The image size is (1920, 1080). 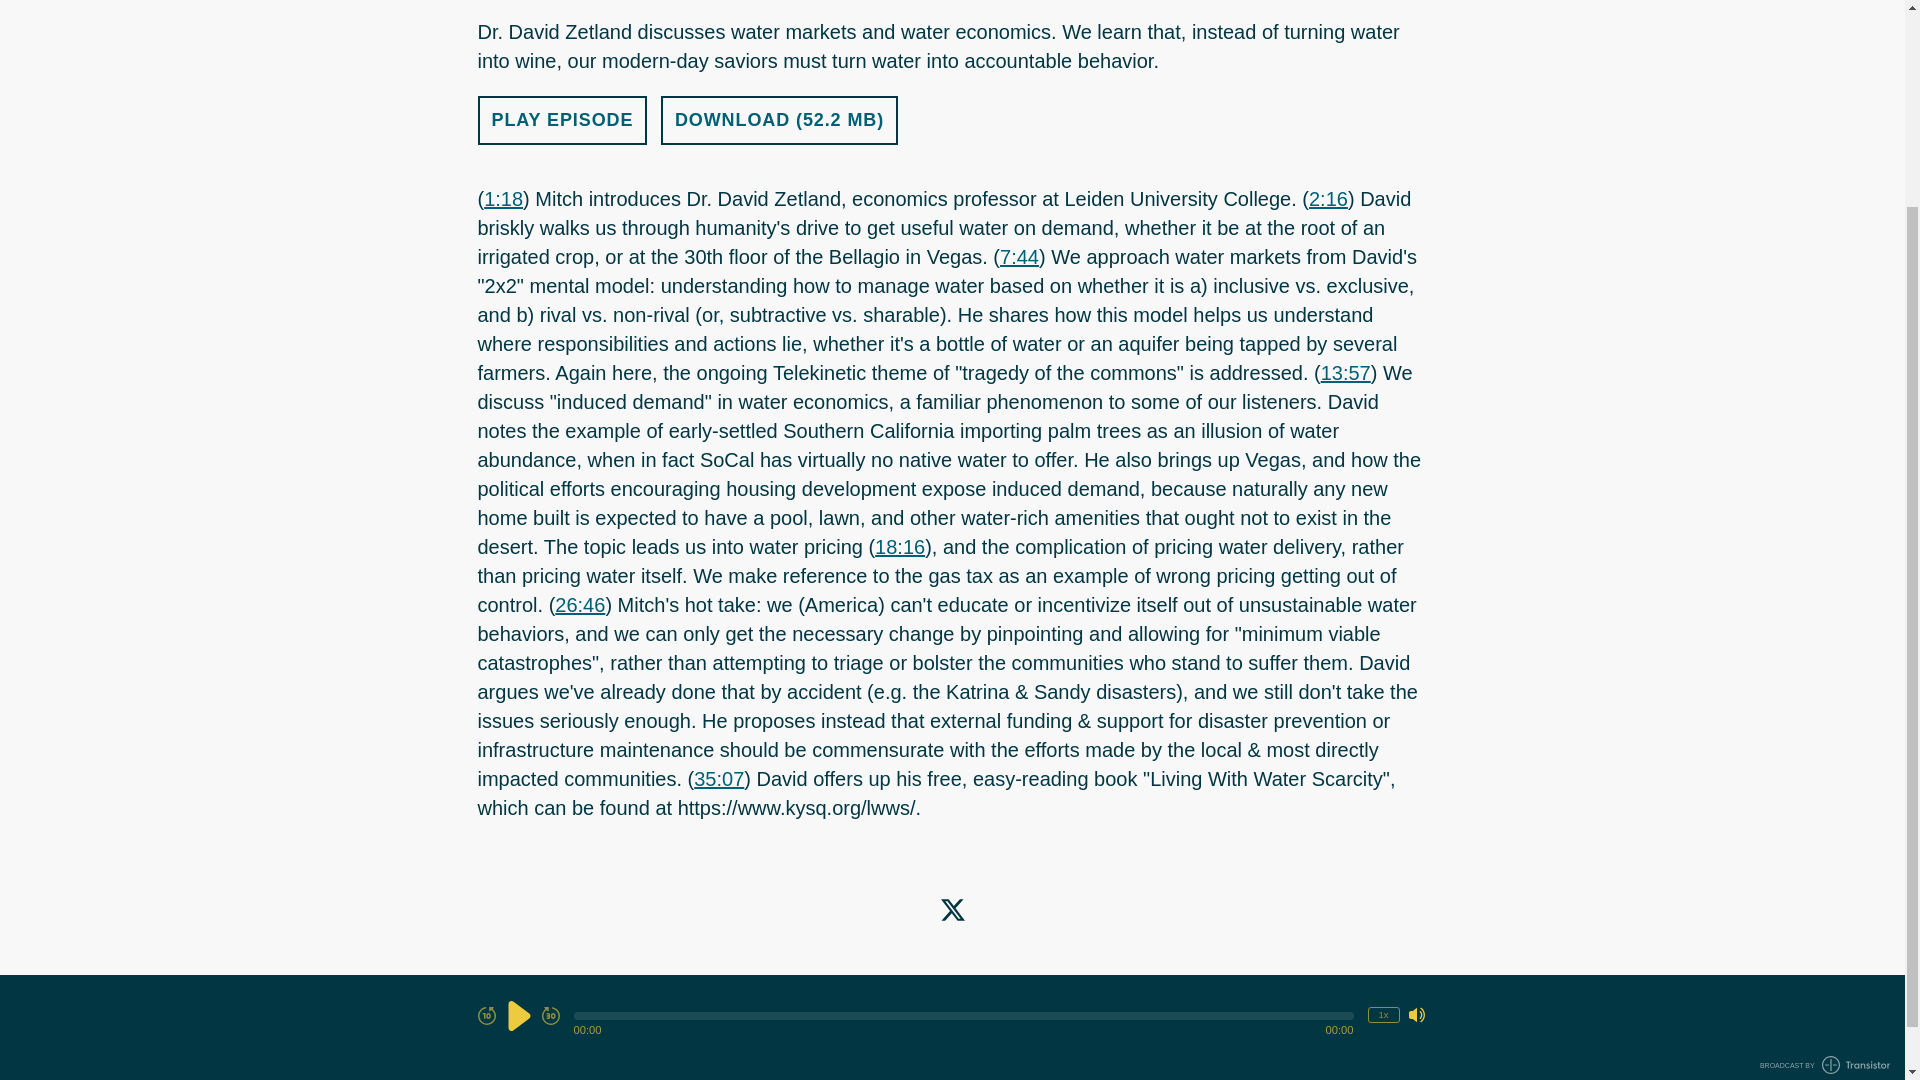 What do you see at coordinates (1345, 372) in the screenshot?
I see `Jump to 13:57 in this episode` at bounding box center [1345, 372].